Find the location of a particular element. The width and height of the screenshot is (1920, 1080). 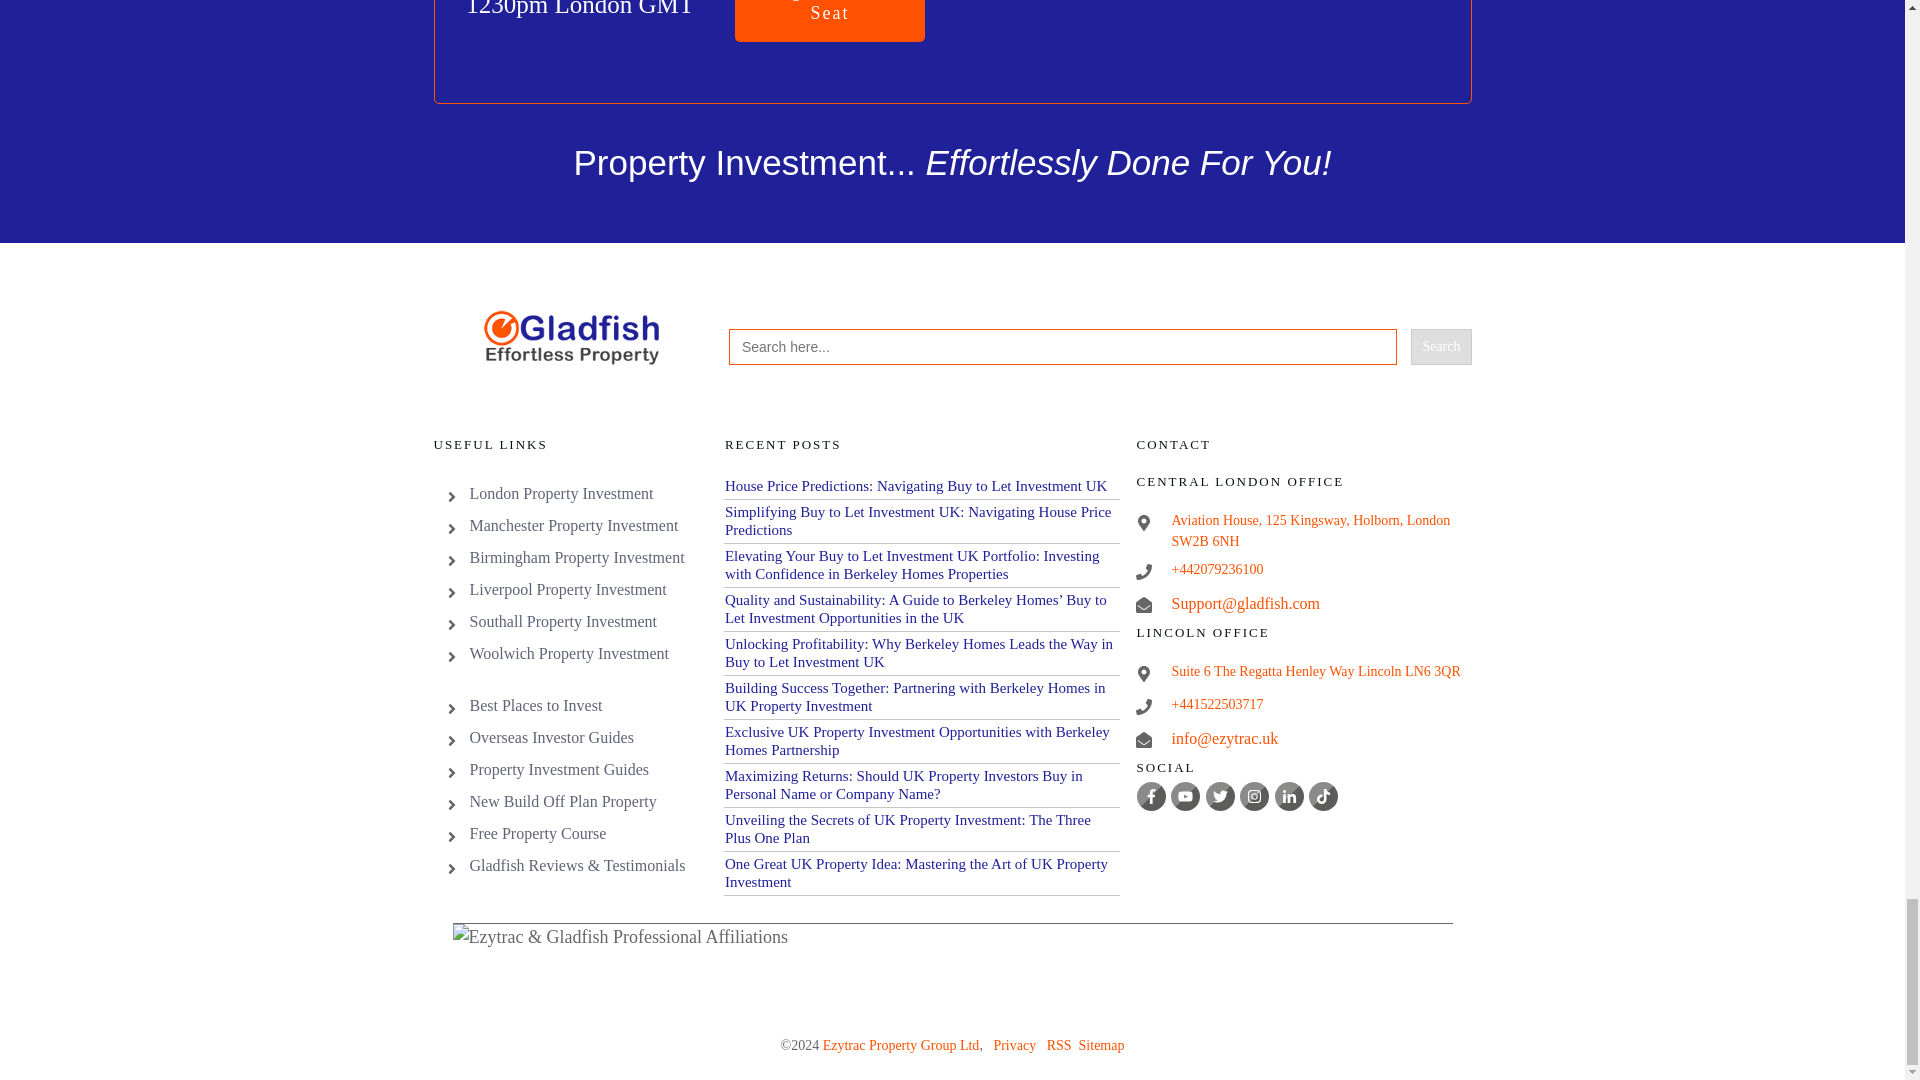

Search is located at coordinates (1440, 347).